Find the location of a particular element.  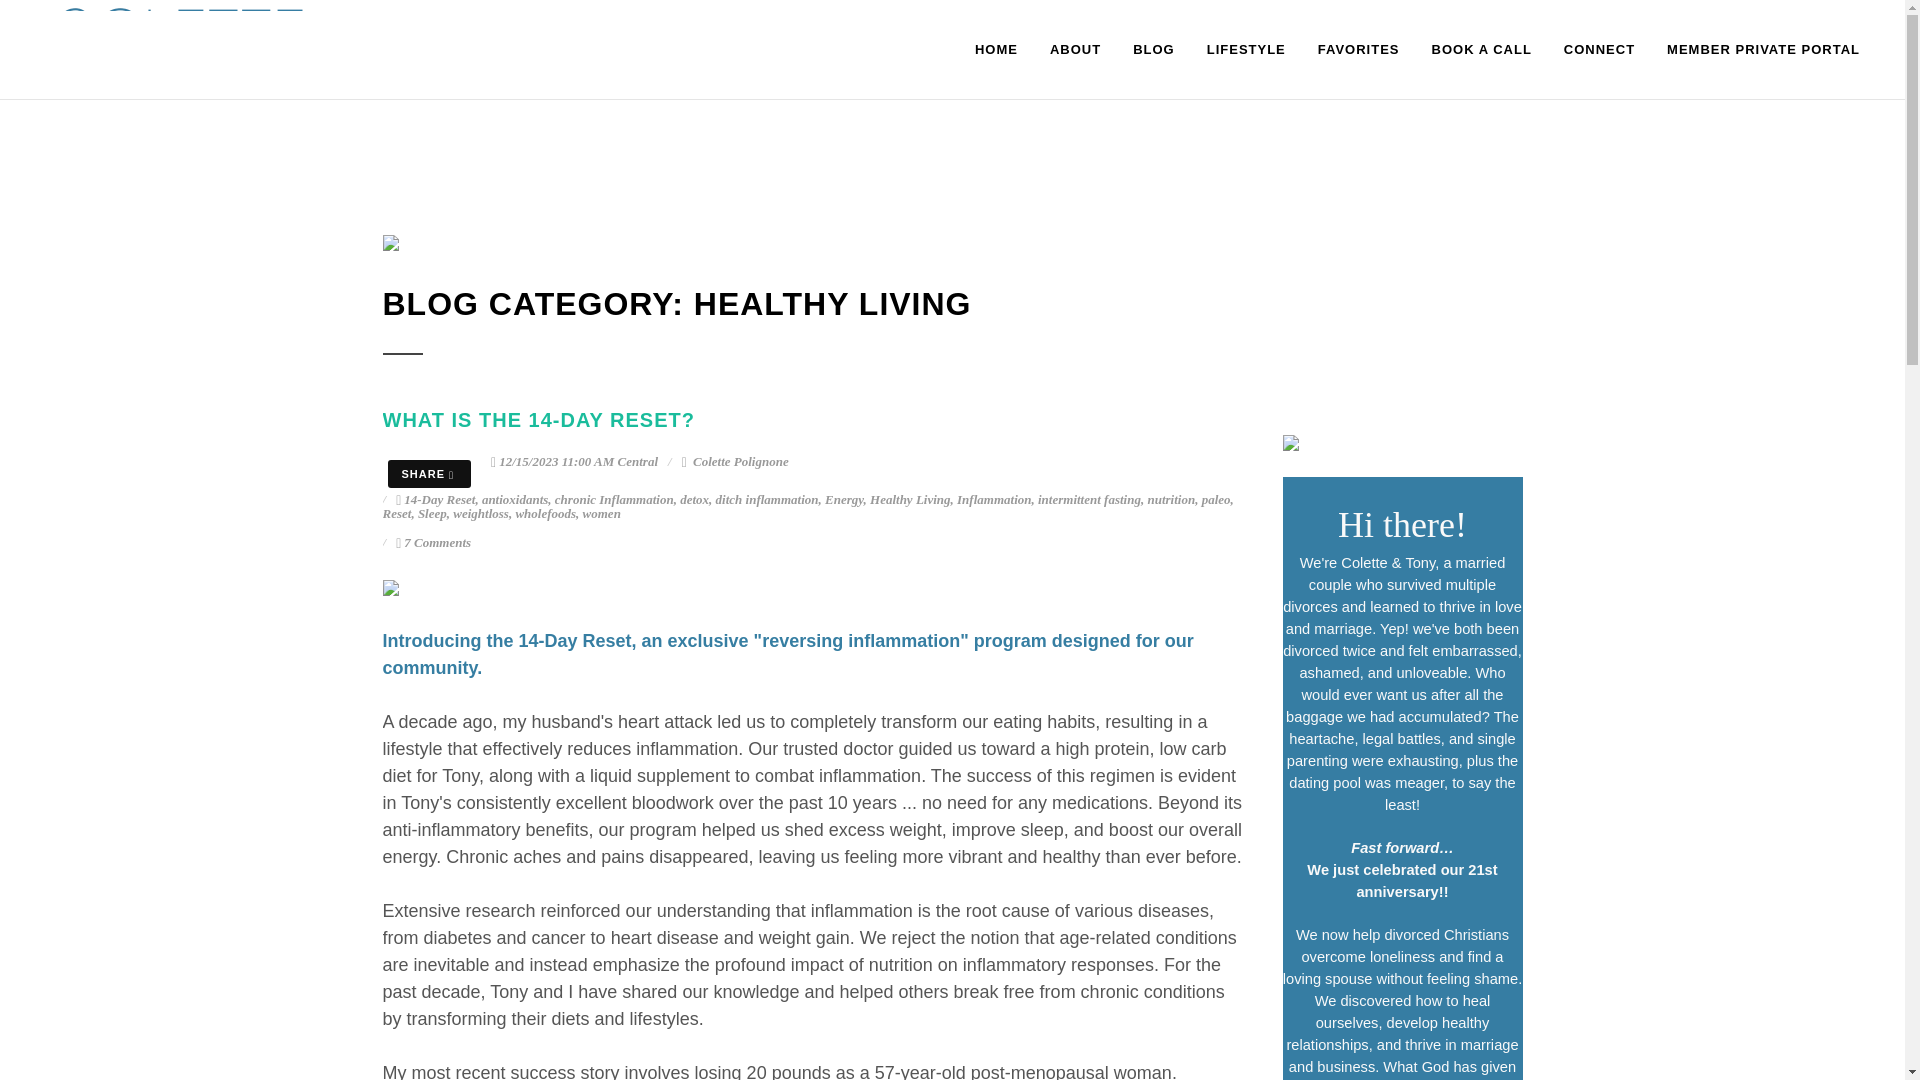

antioxidants is located at coordinates (514, 499).